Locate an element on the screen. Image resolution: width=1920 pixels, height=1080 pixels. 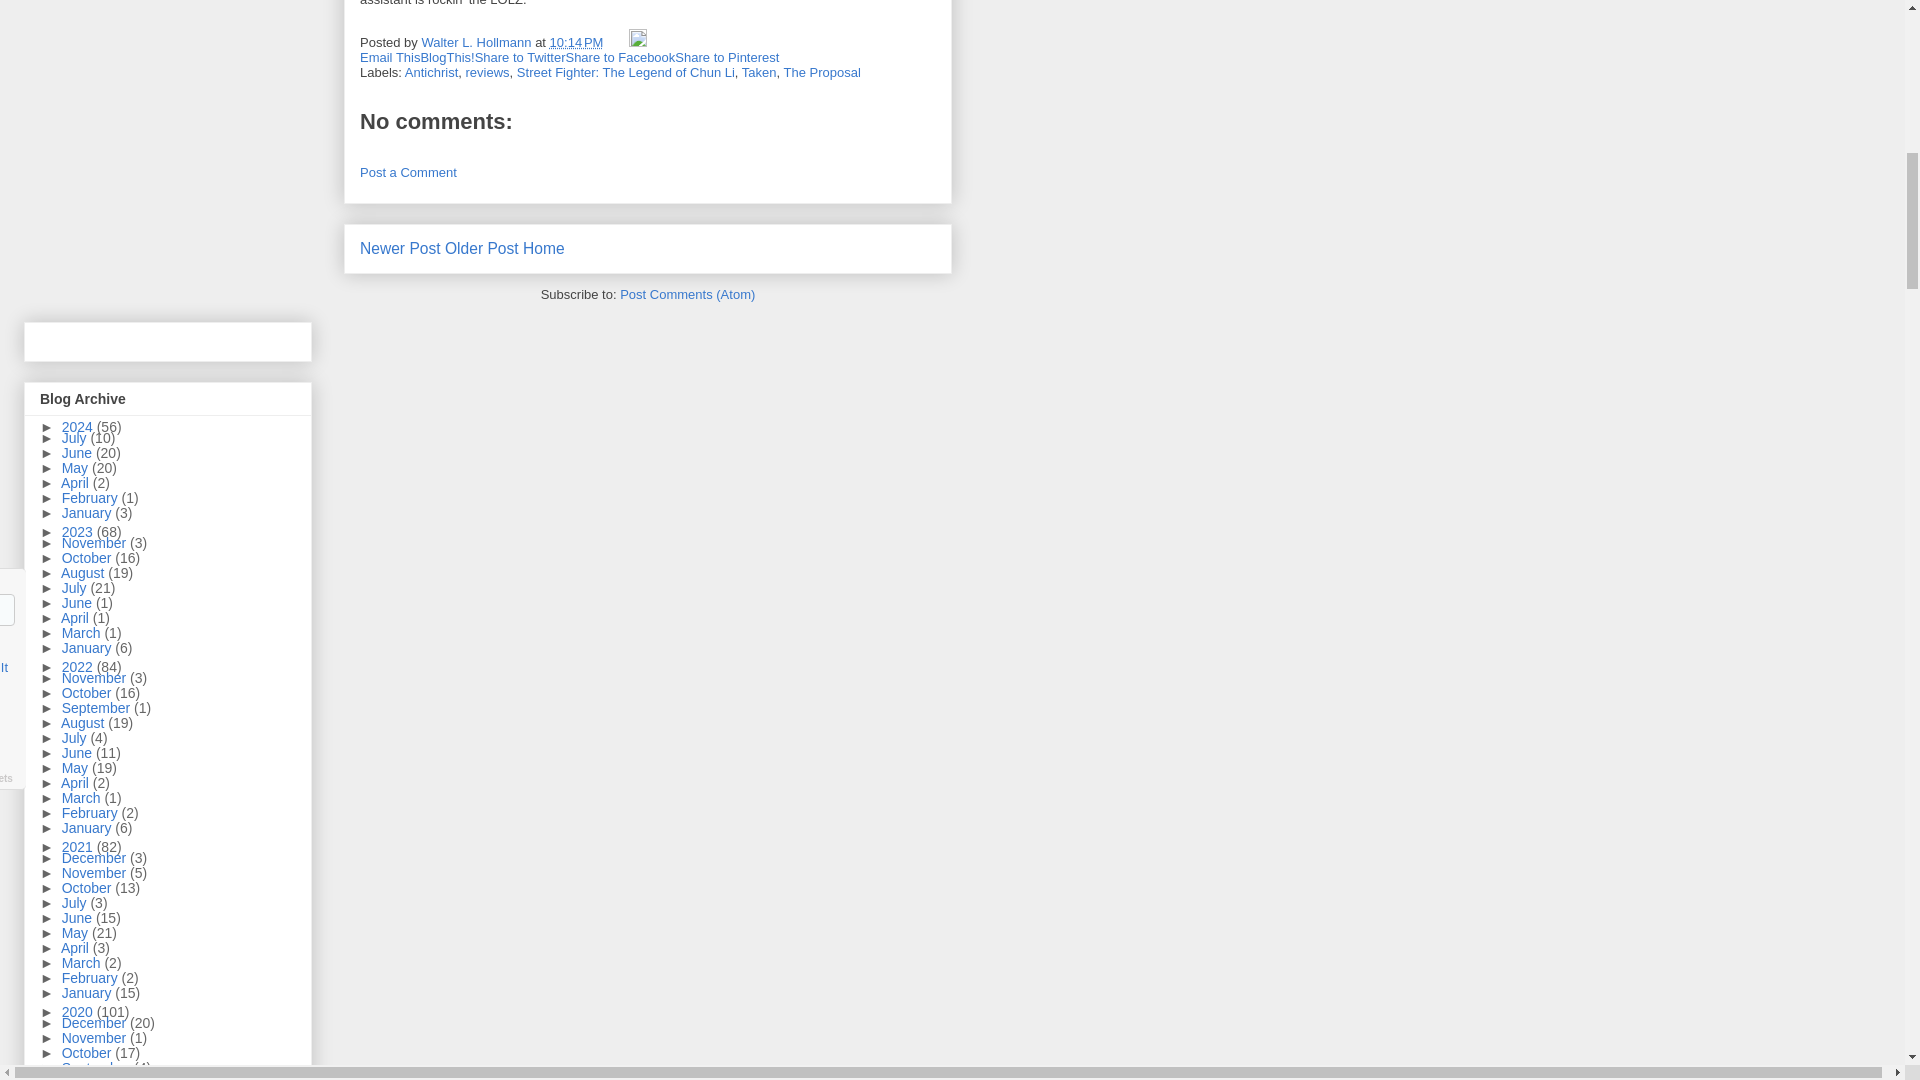
Post a Comment is located at coordinates (408, 172).